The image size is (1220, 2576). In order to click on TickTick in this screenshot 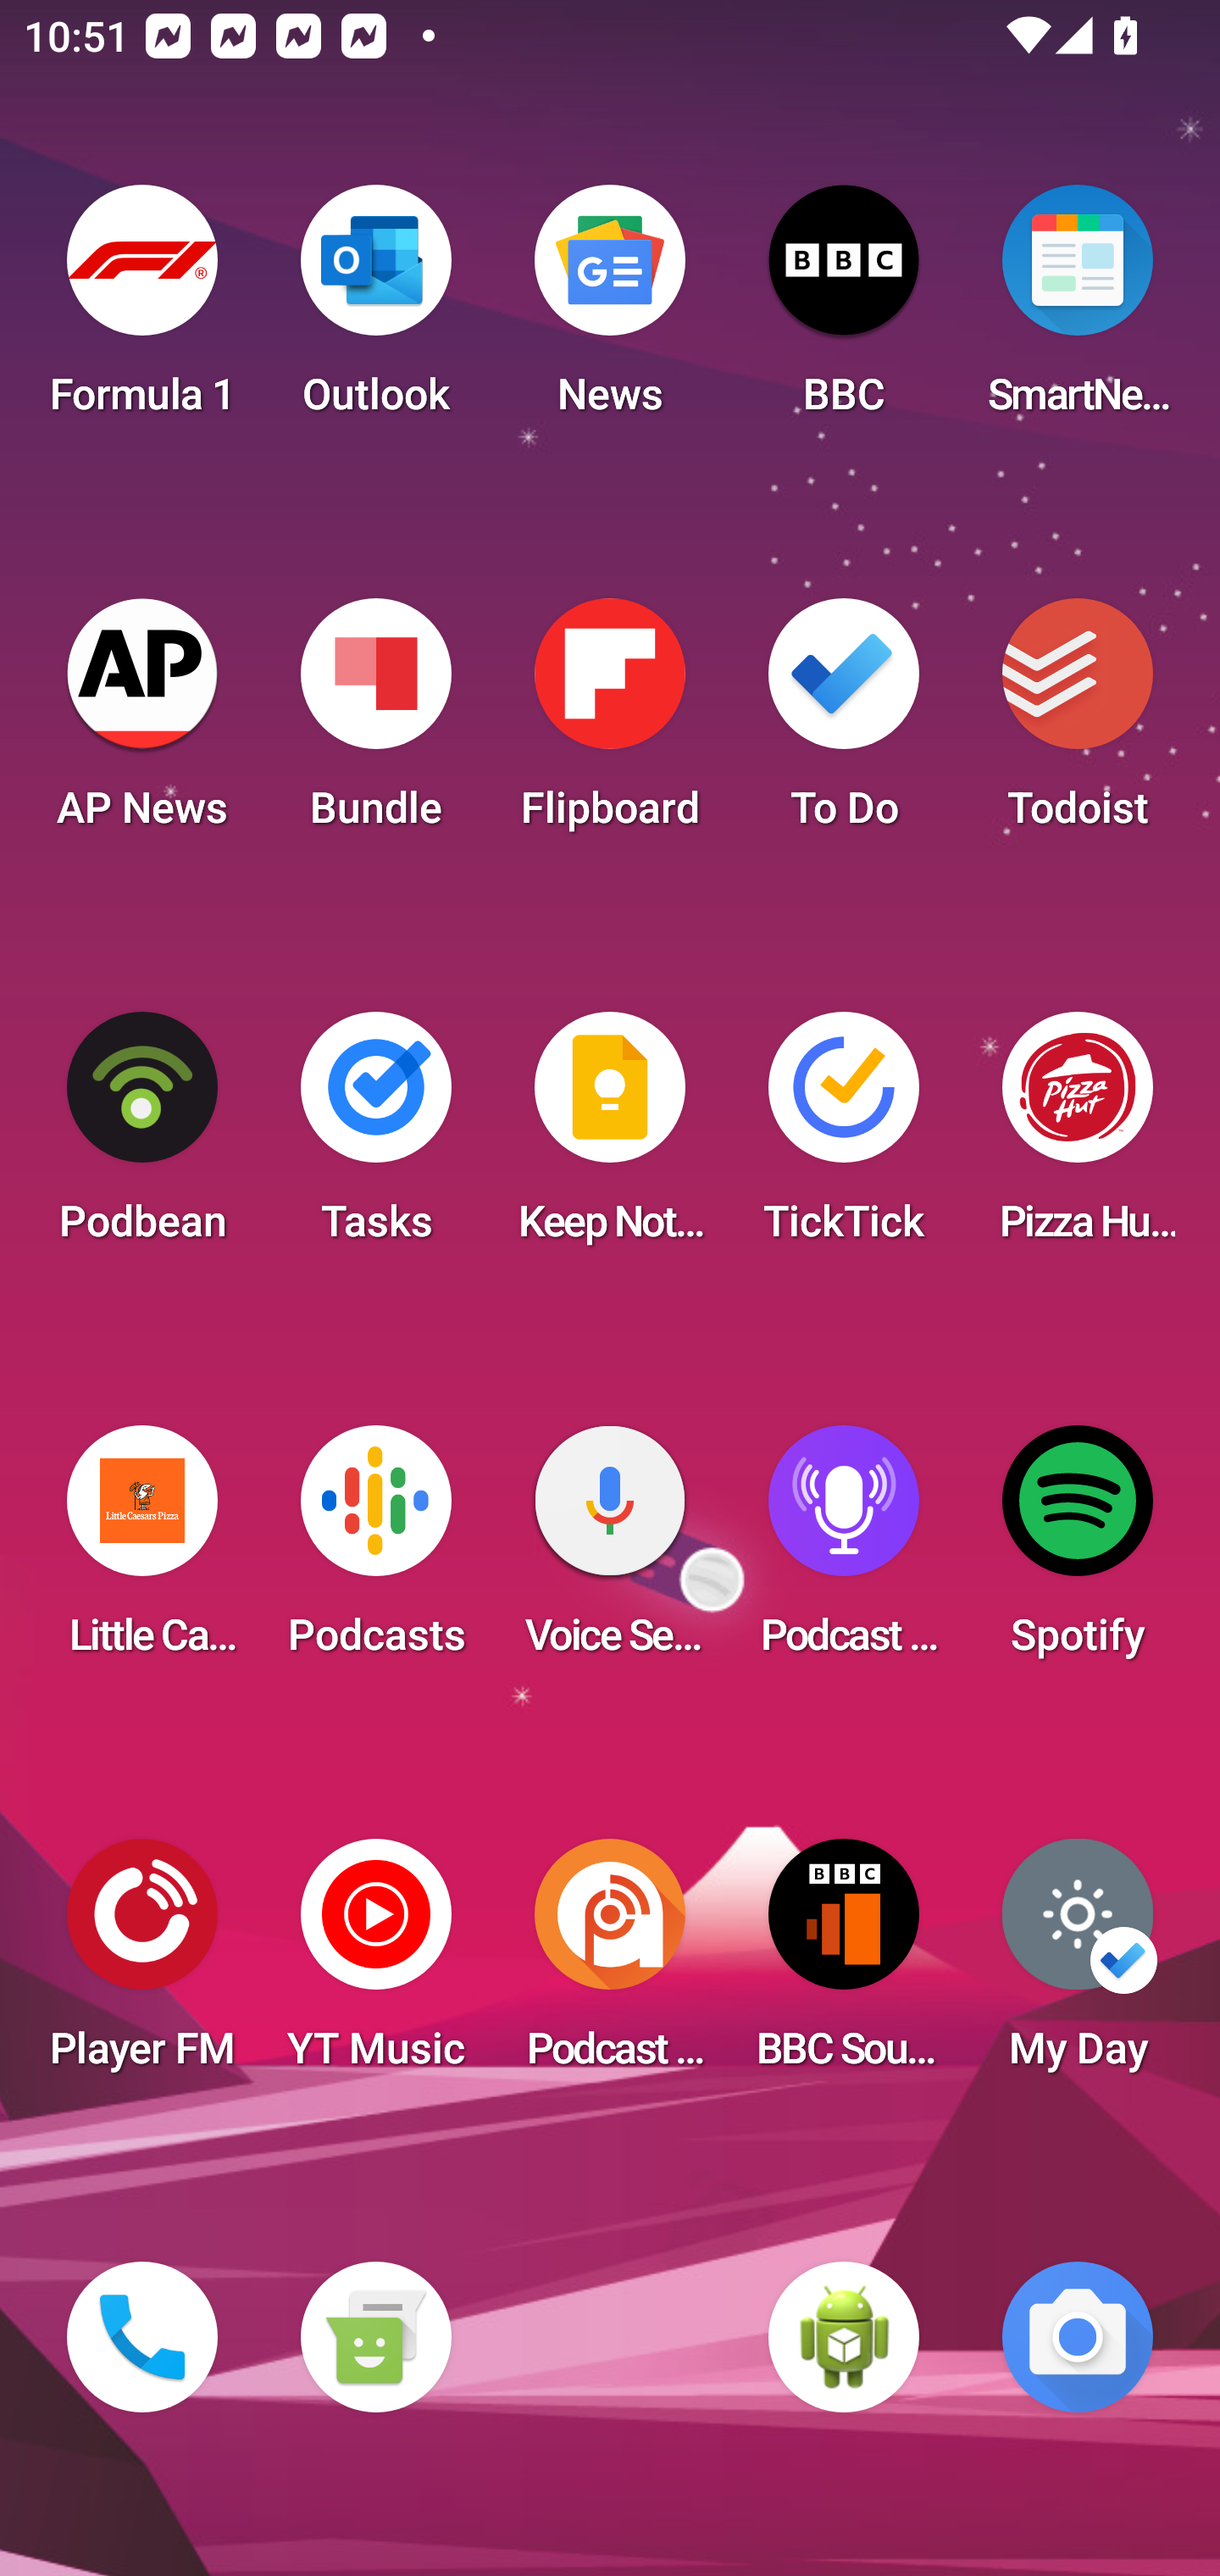, I will do `click(844, 1137)`.